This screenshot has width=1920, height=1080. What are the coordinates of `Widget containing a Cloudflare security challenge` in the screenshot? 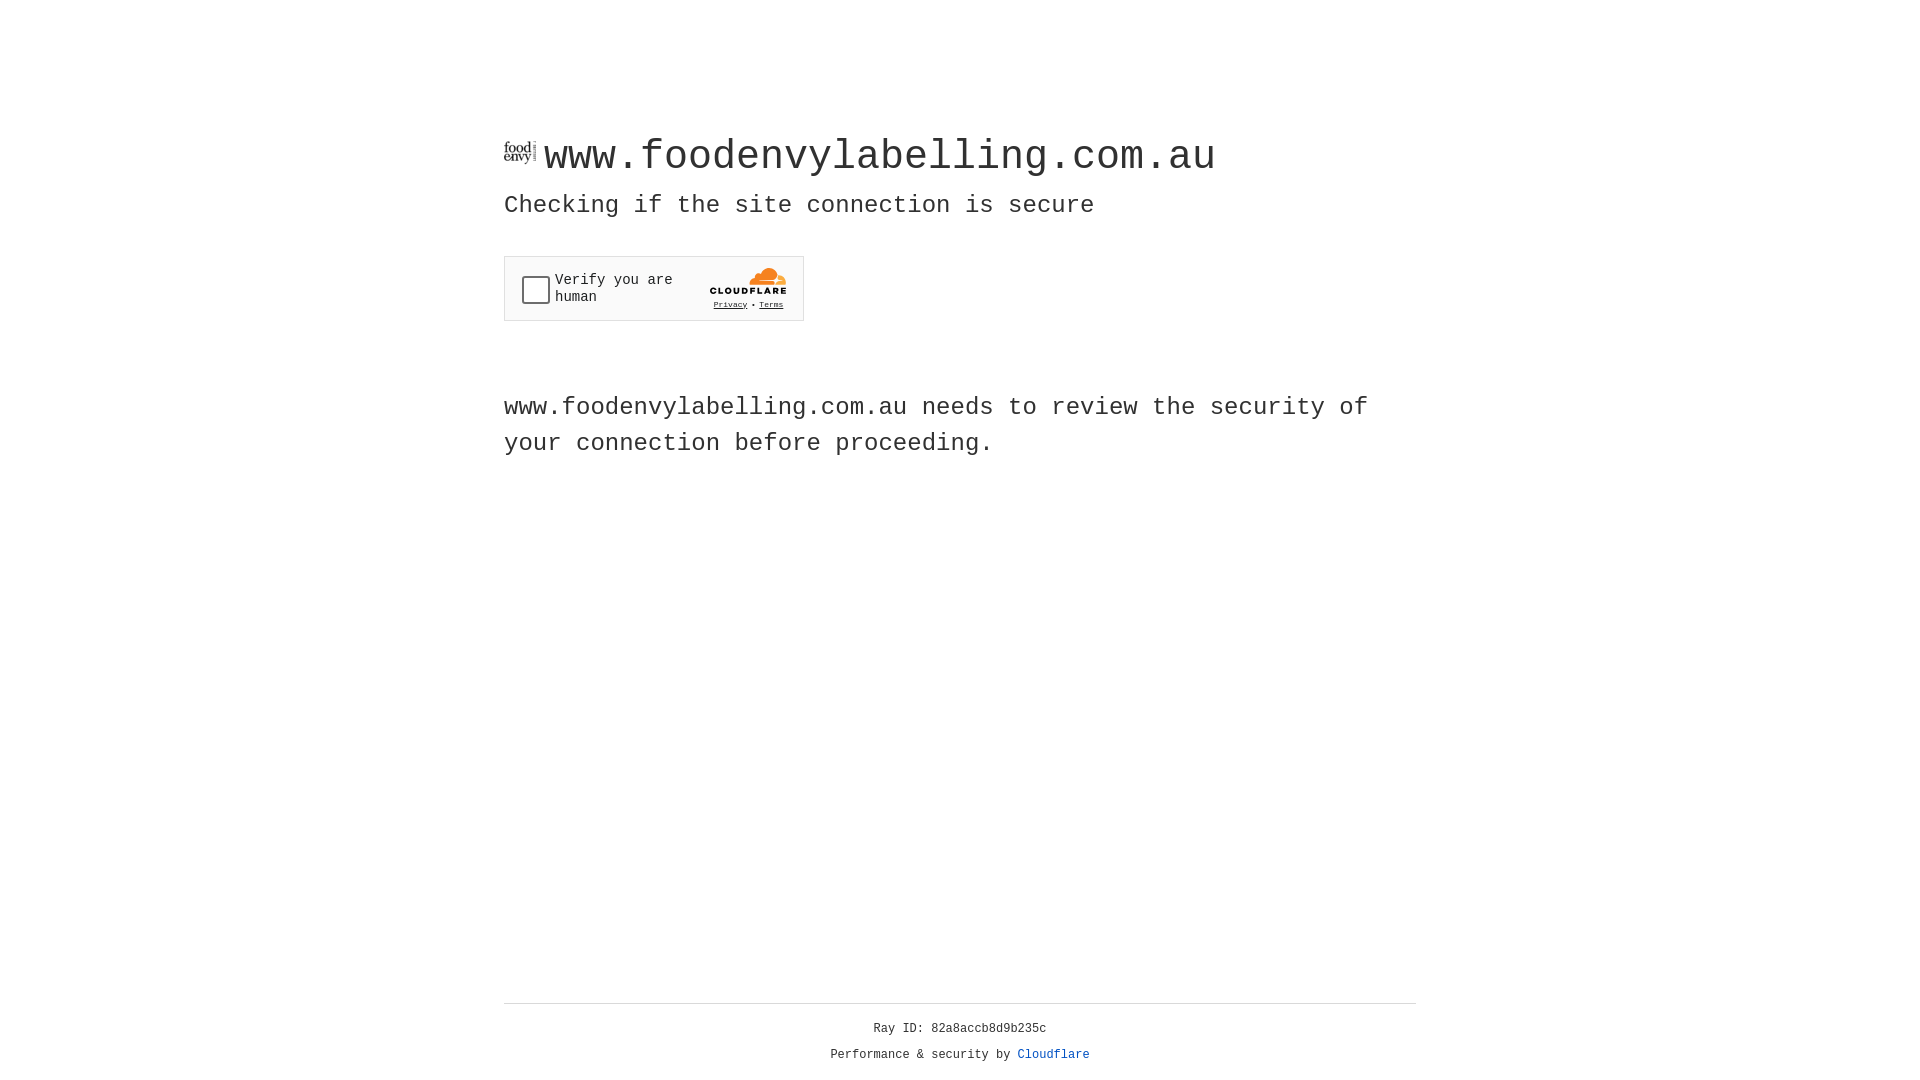 It's located at (654, 288).